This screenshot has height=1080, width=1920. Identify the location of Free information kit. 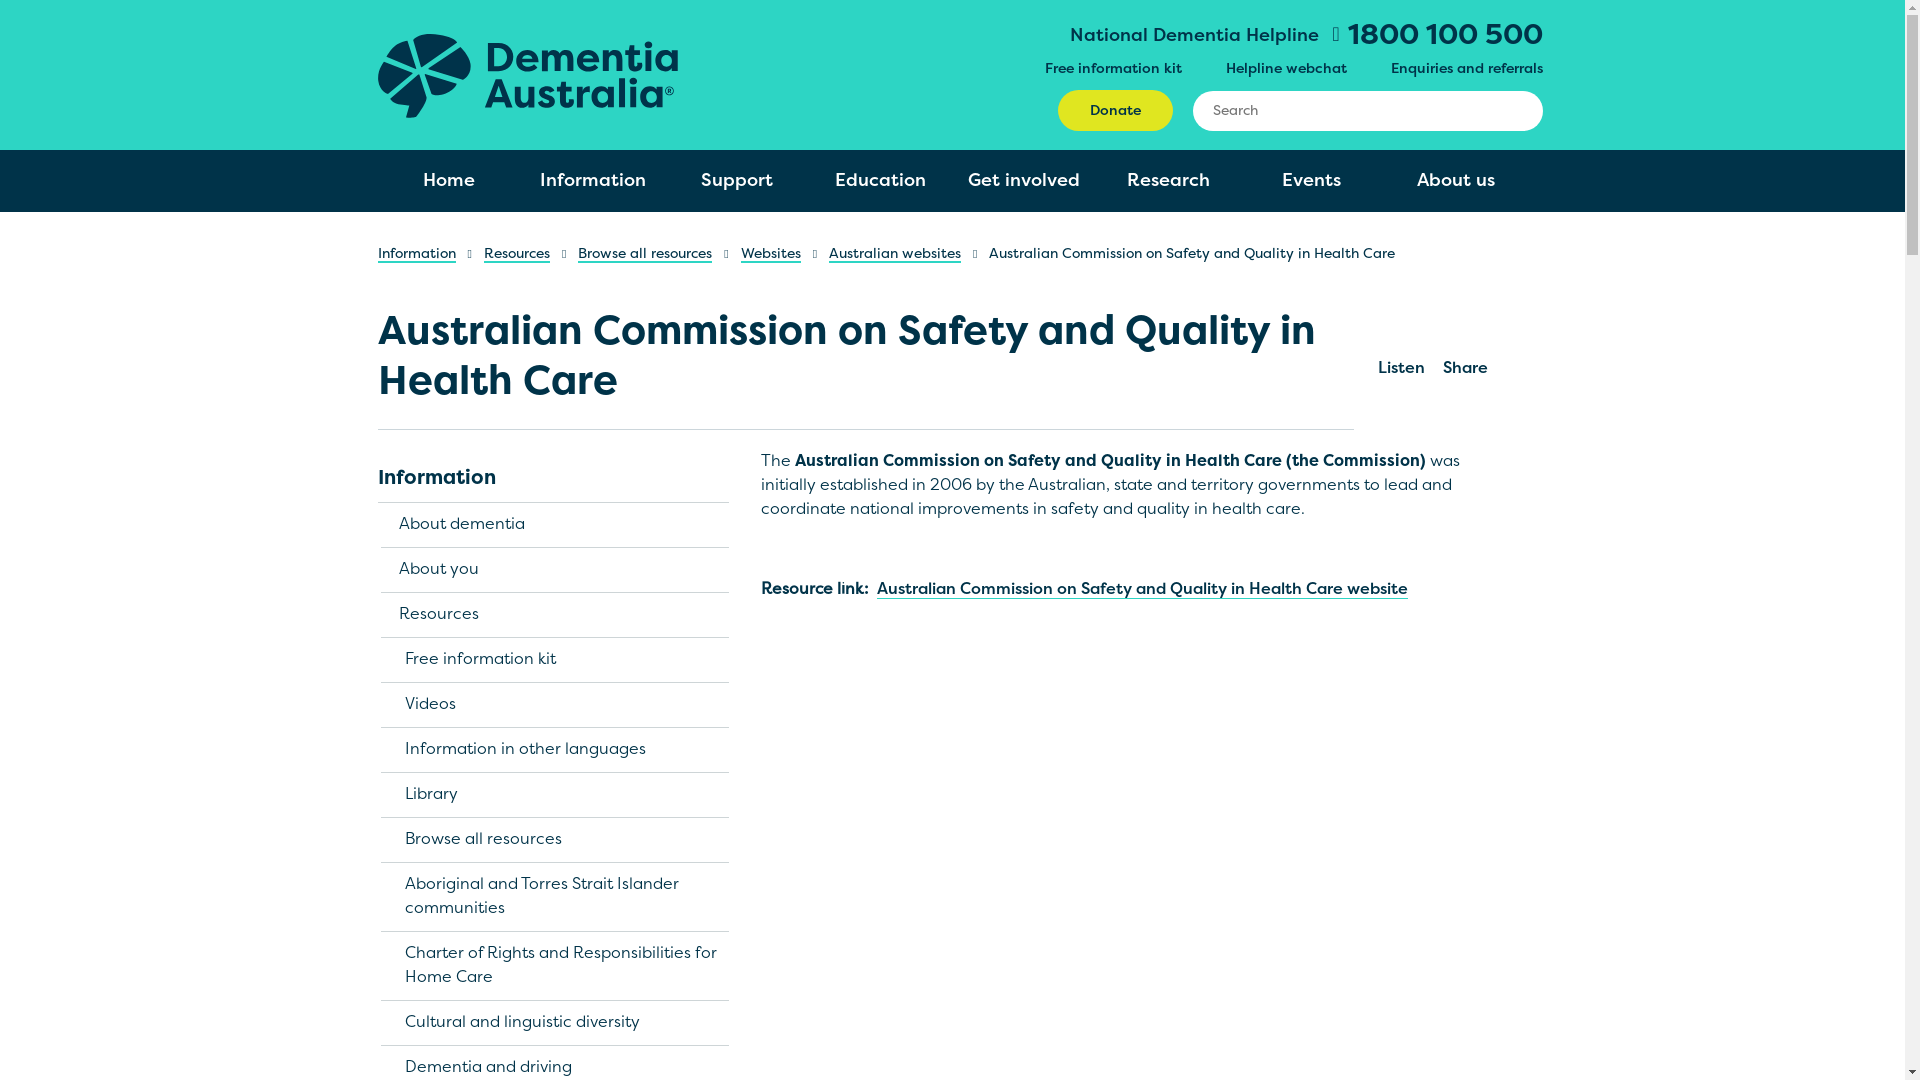
(1112, 70).